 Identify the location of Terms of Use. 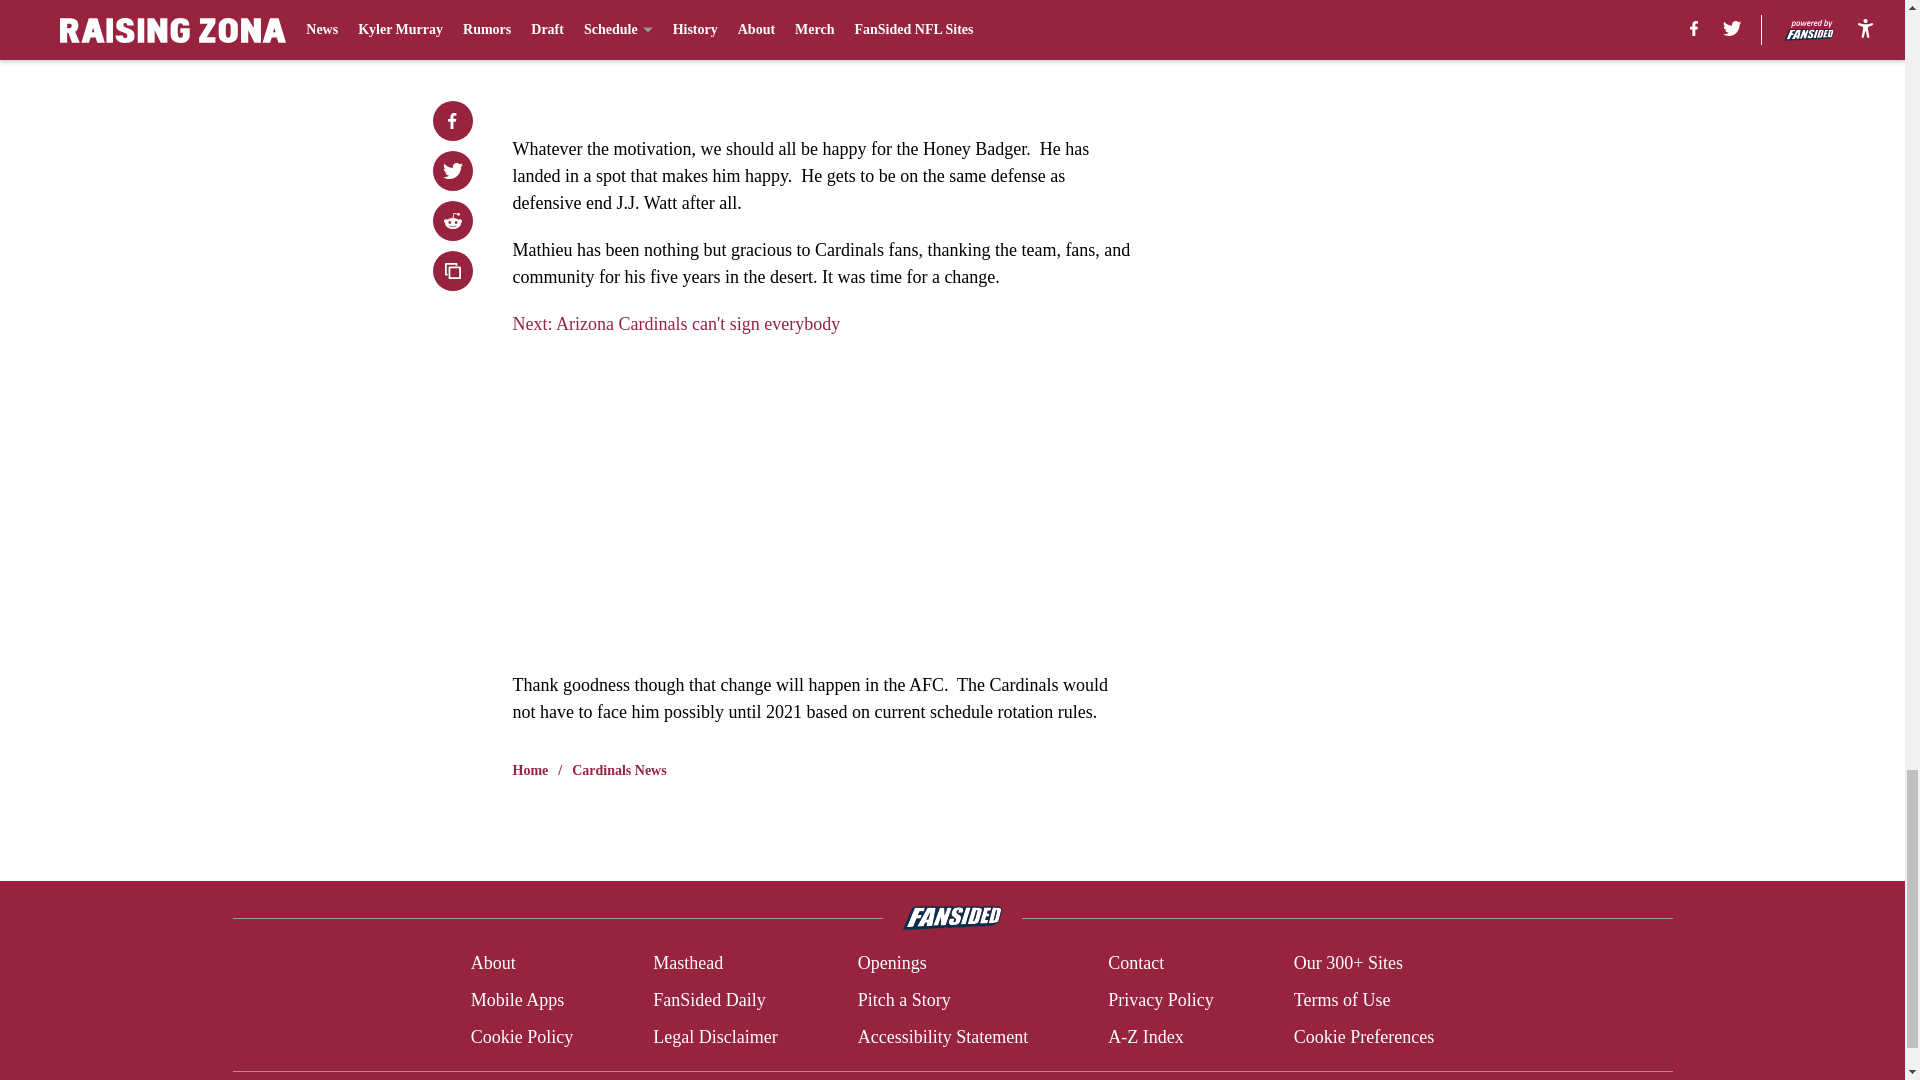
(1342, 1000).